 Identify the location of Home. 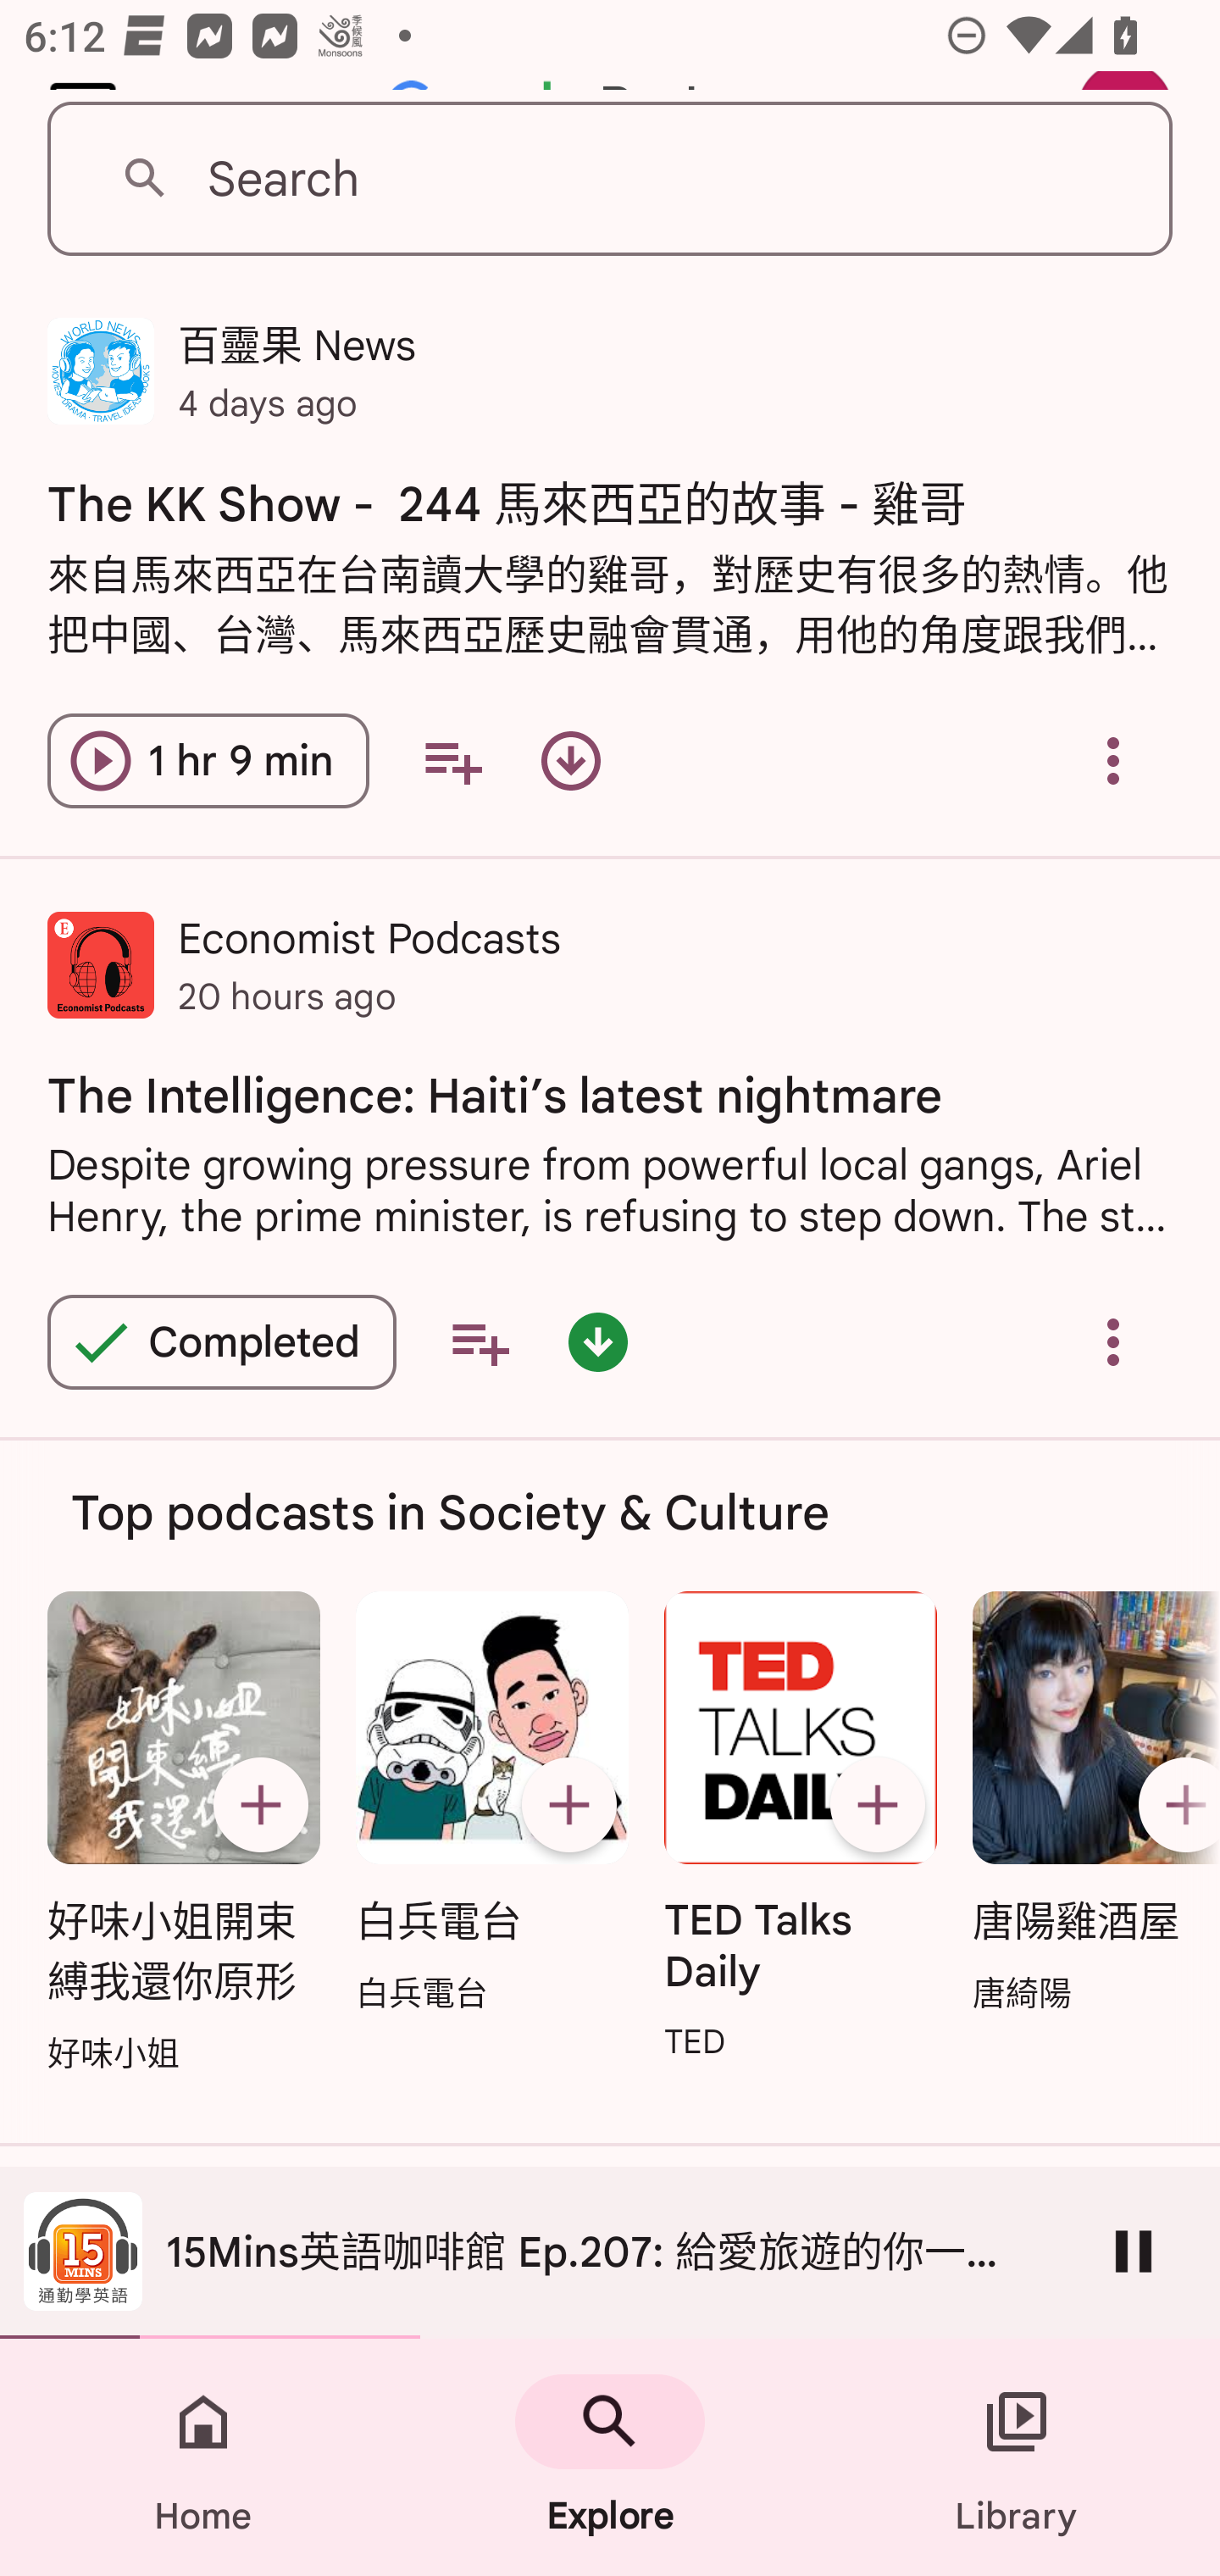
(203, 2457).